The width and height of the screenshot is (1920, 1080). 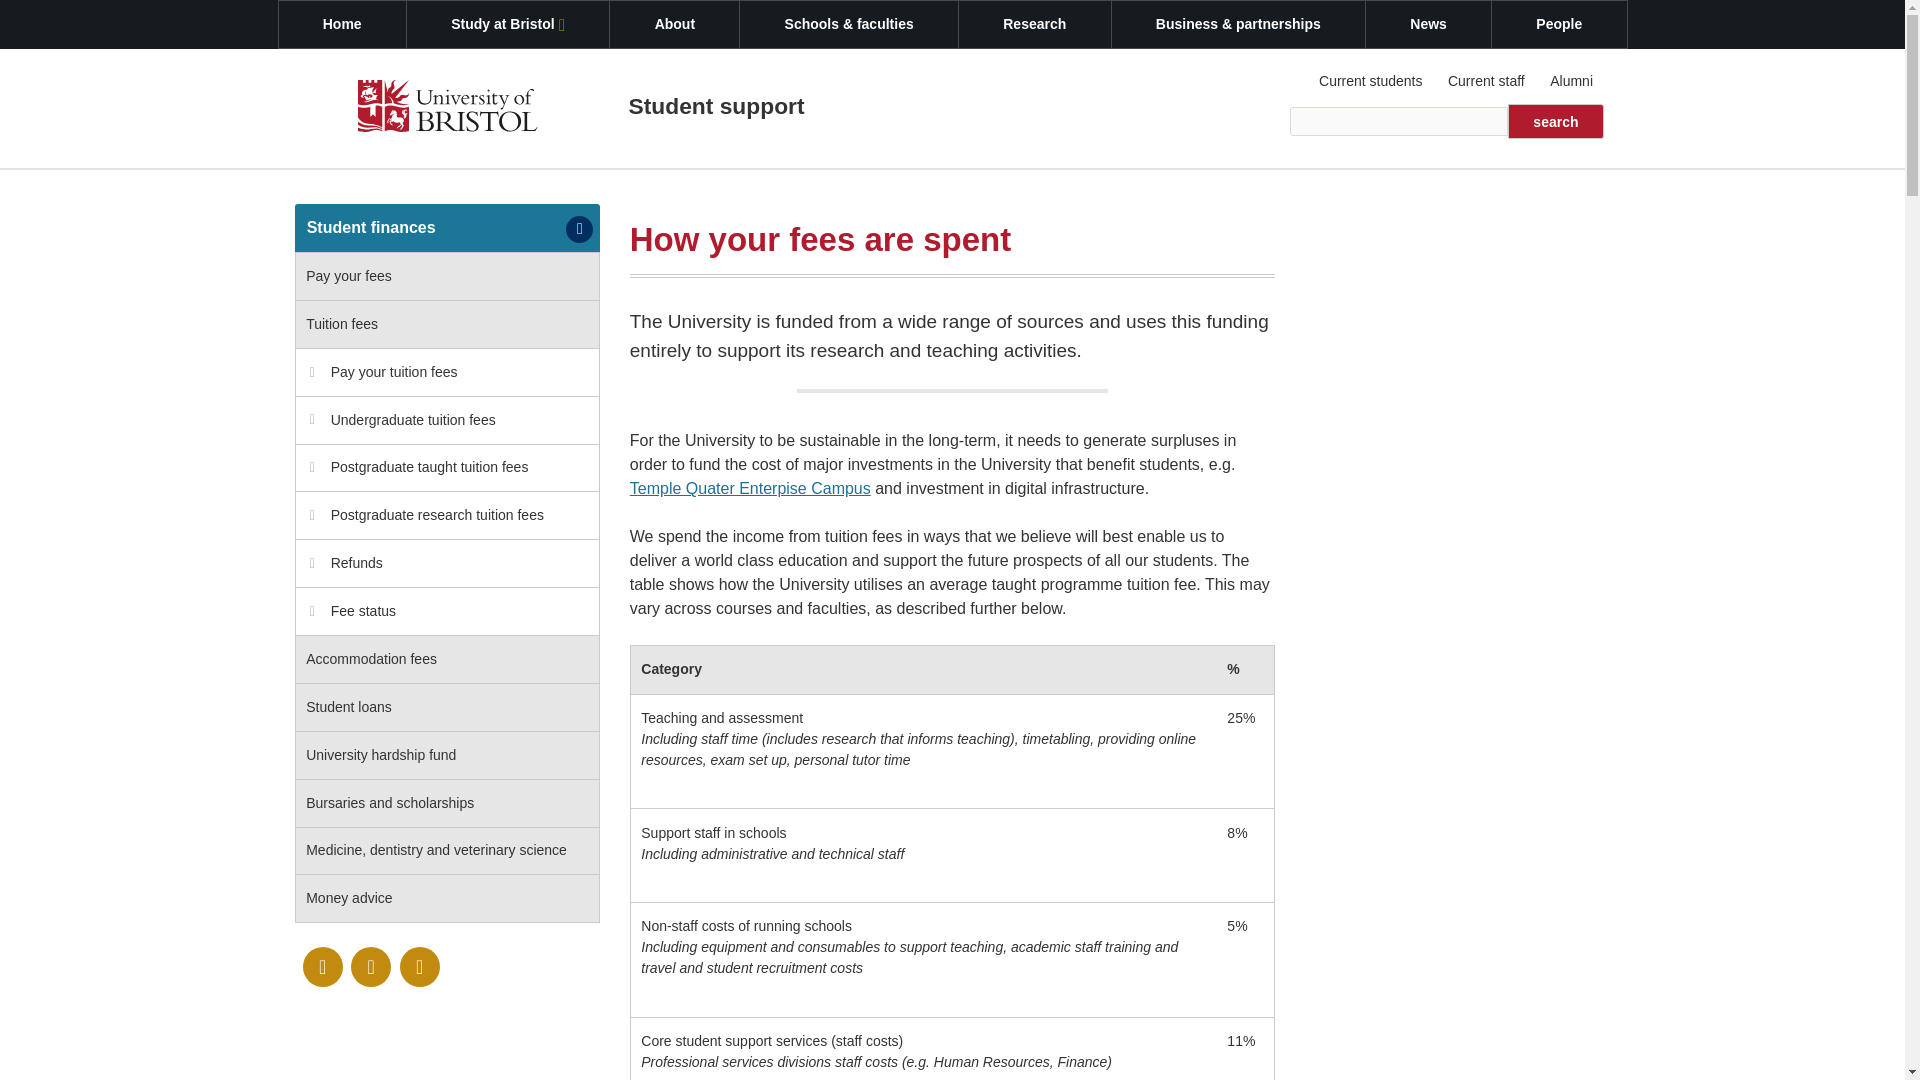 What do you see at coordinates (447, 852) in the screenshot?
I see `Medicine, dentistry and veterinary science` at bounding box center [447, 852].